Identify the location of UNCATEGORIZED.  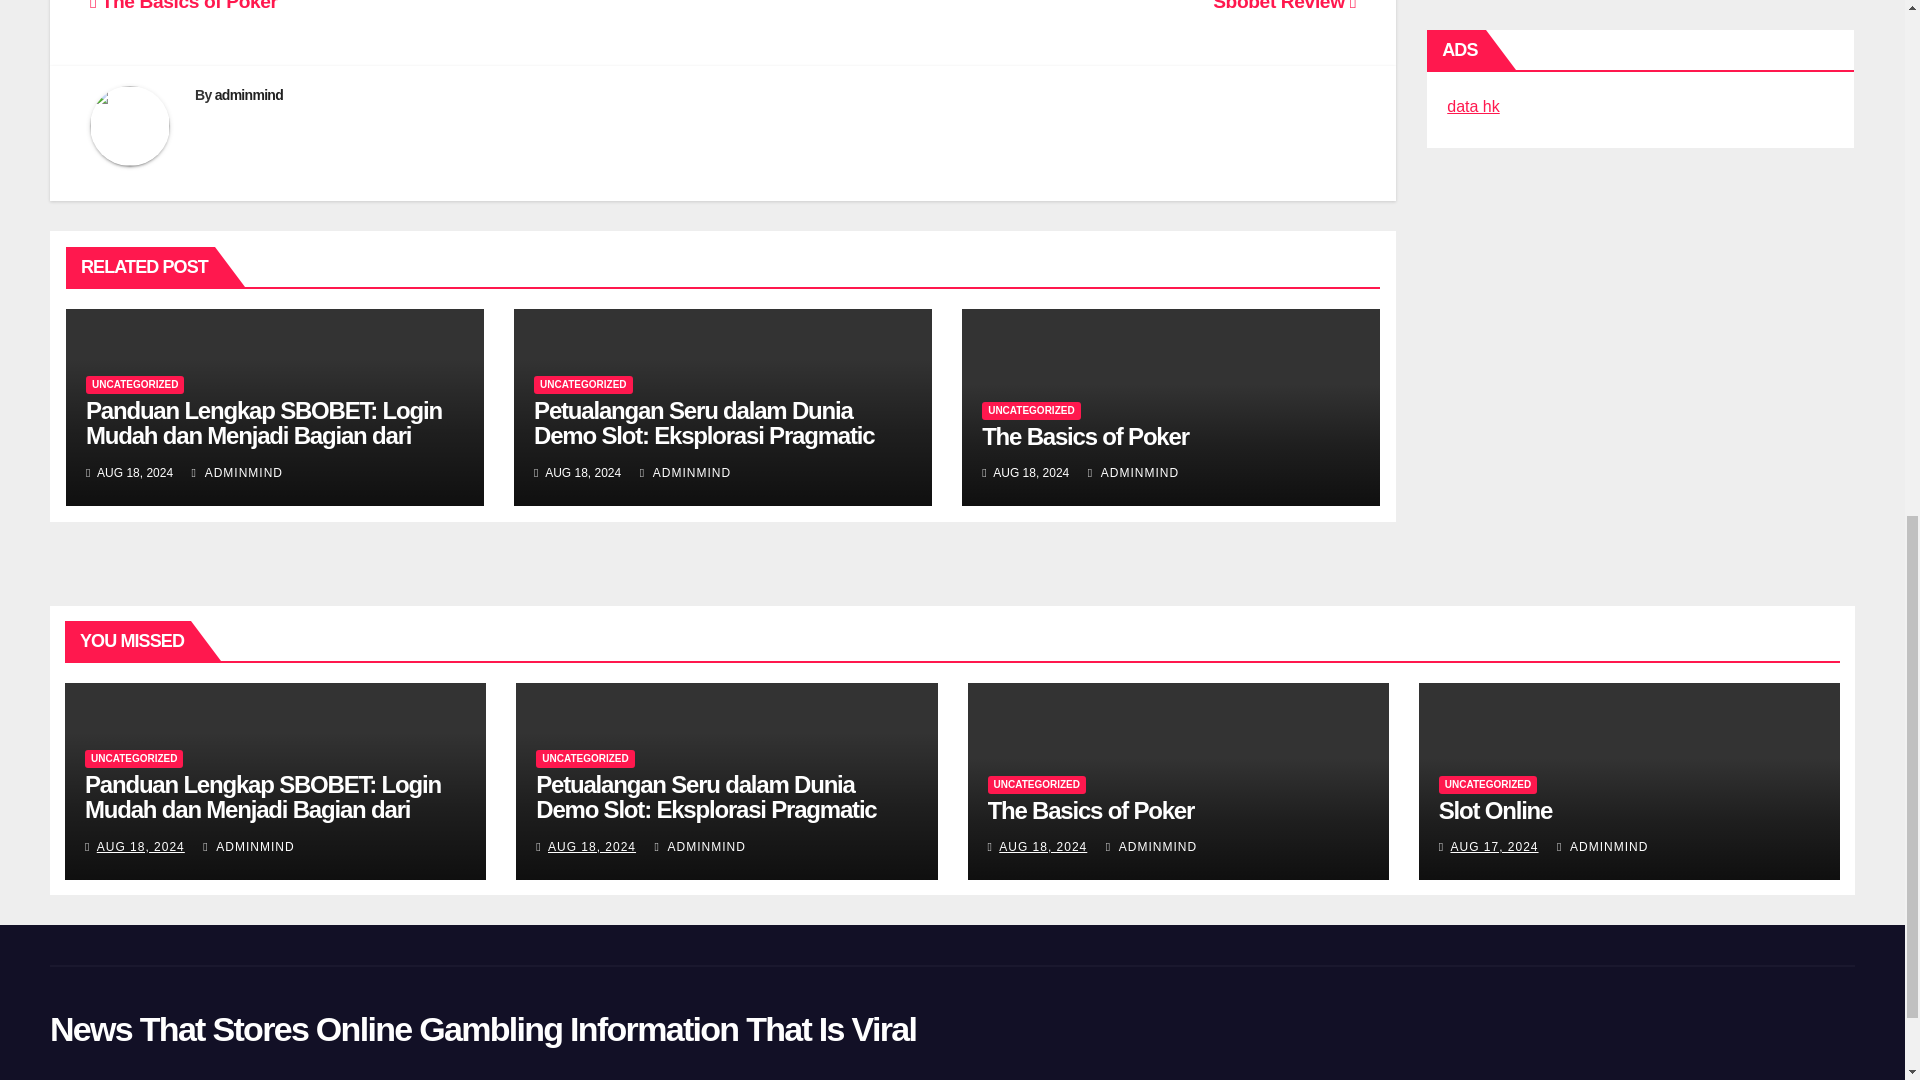
(582, 384).